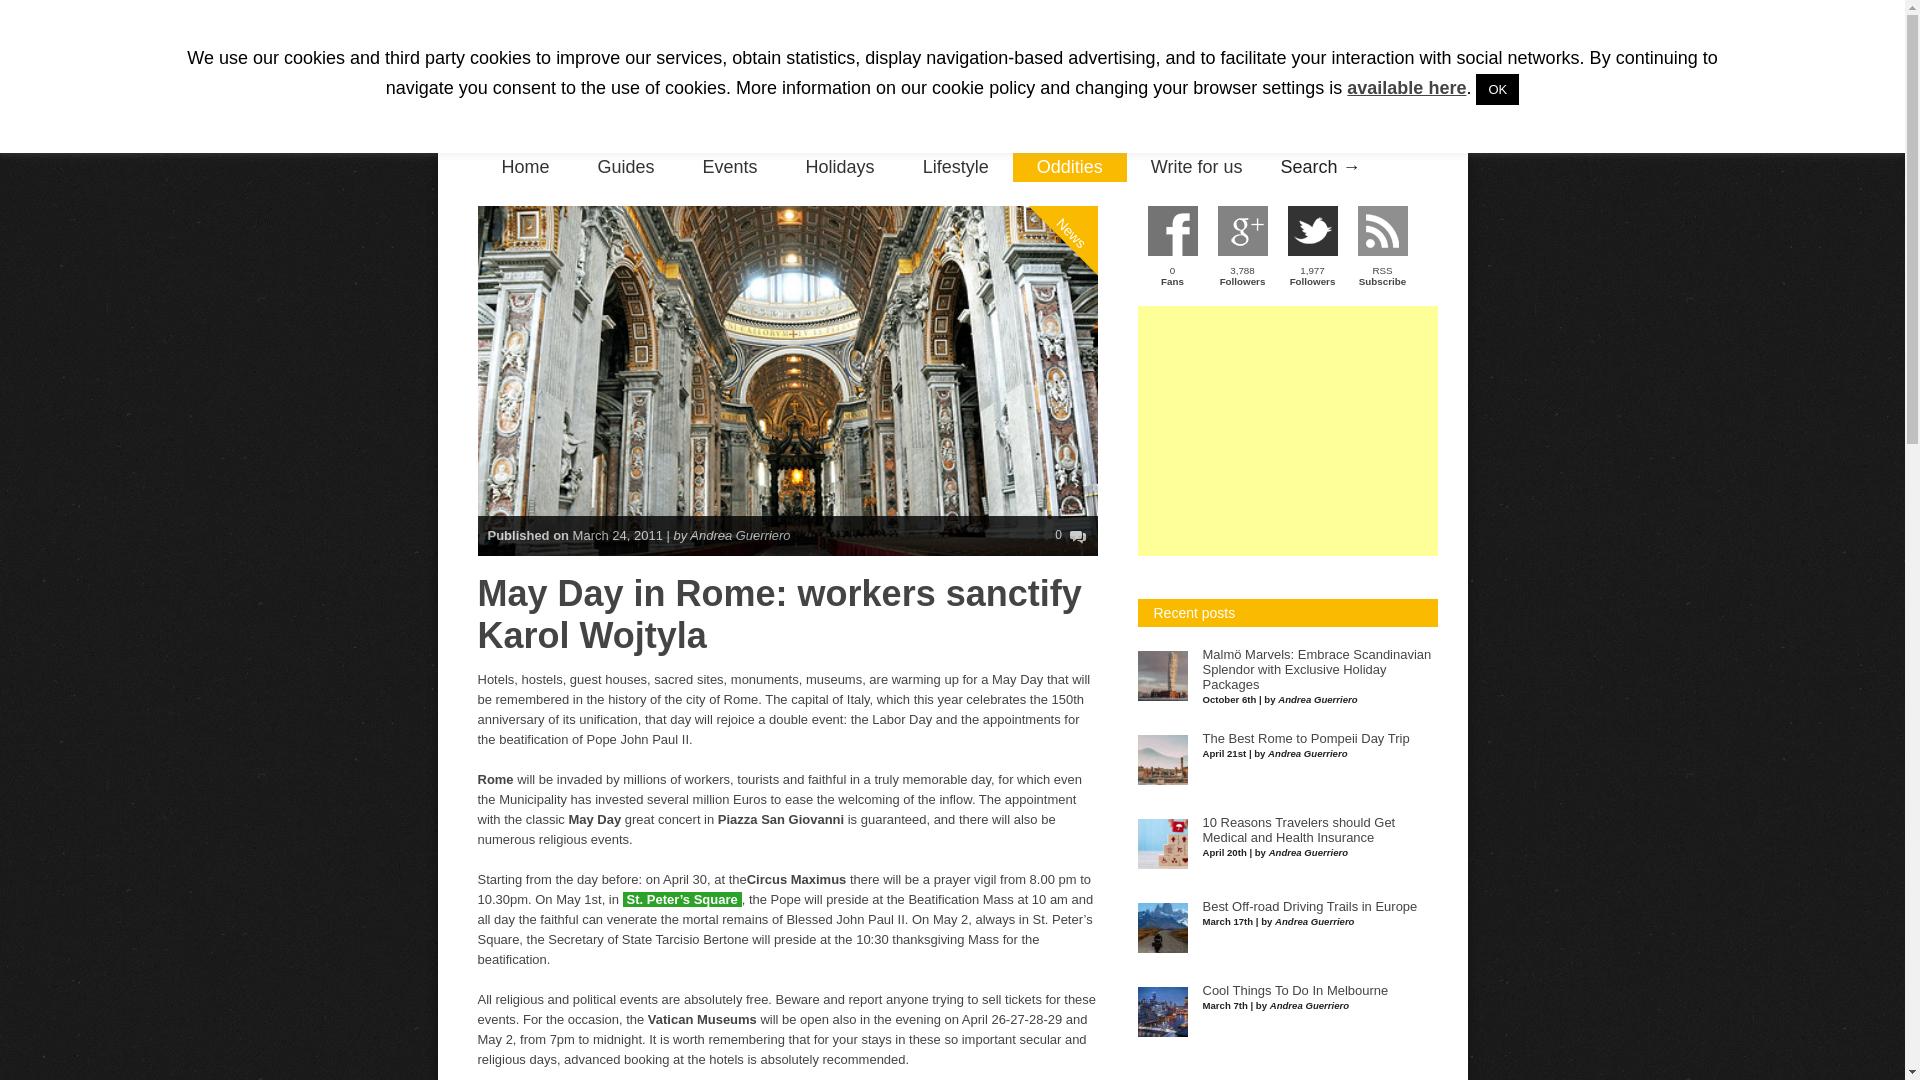 The height and width of the screenshot is (1080, 1920). Describe the element at coordinates (1308, 906) in the screenshot. I see `Best Off-road Driving Trails in Europe` at that location.